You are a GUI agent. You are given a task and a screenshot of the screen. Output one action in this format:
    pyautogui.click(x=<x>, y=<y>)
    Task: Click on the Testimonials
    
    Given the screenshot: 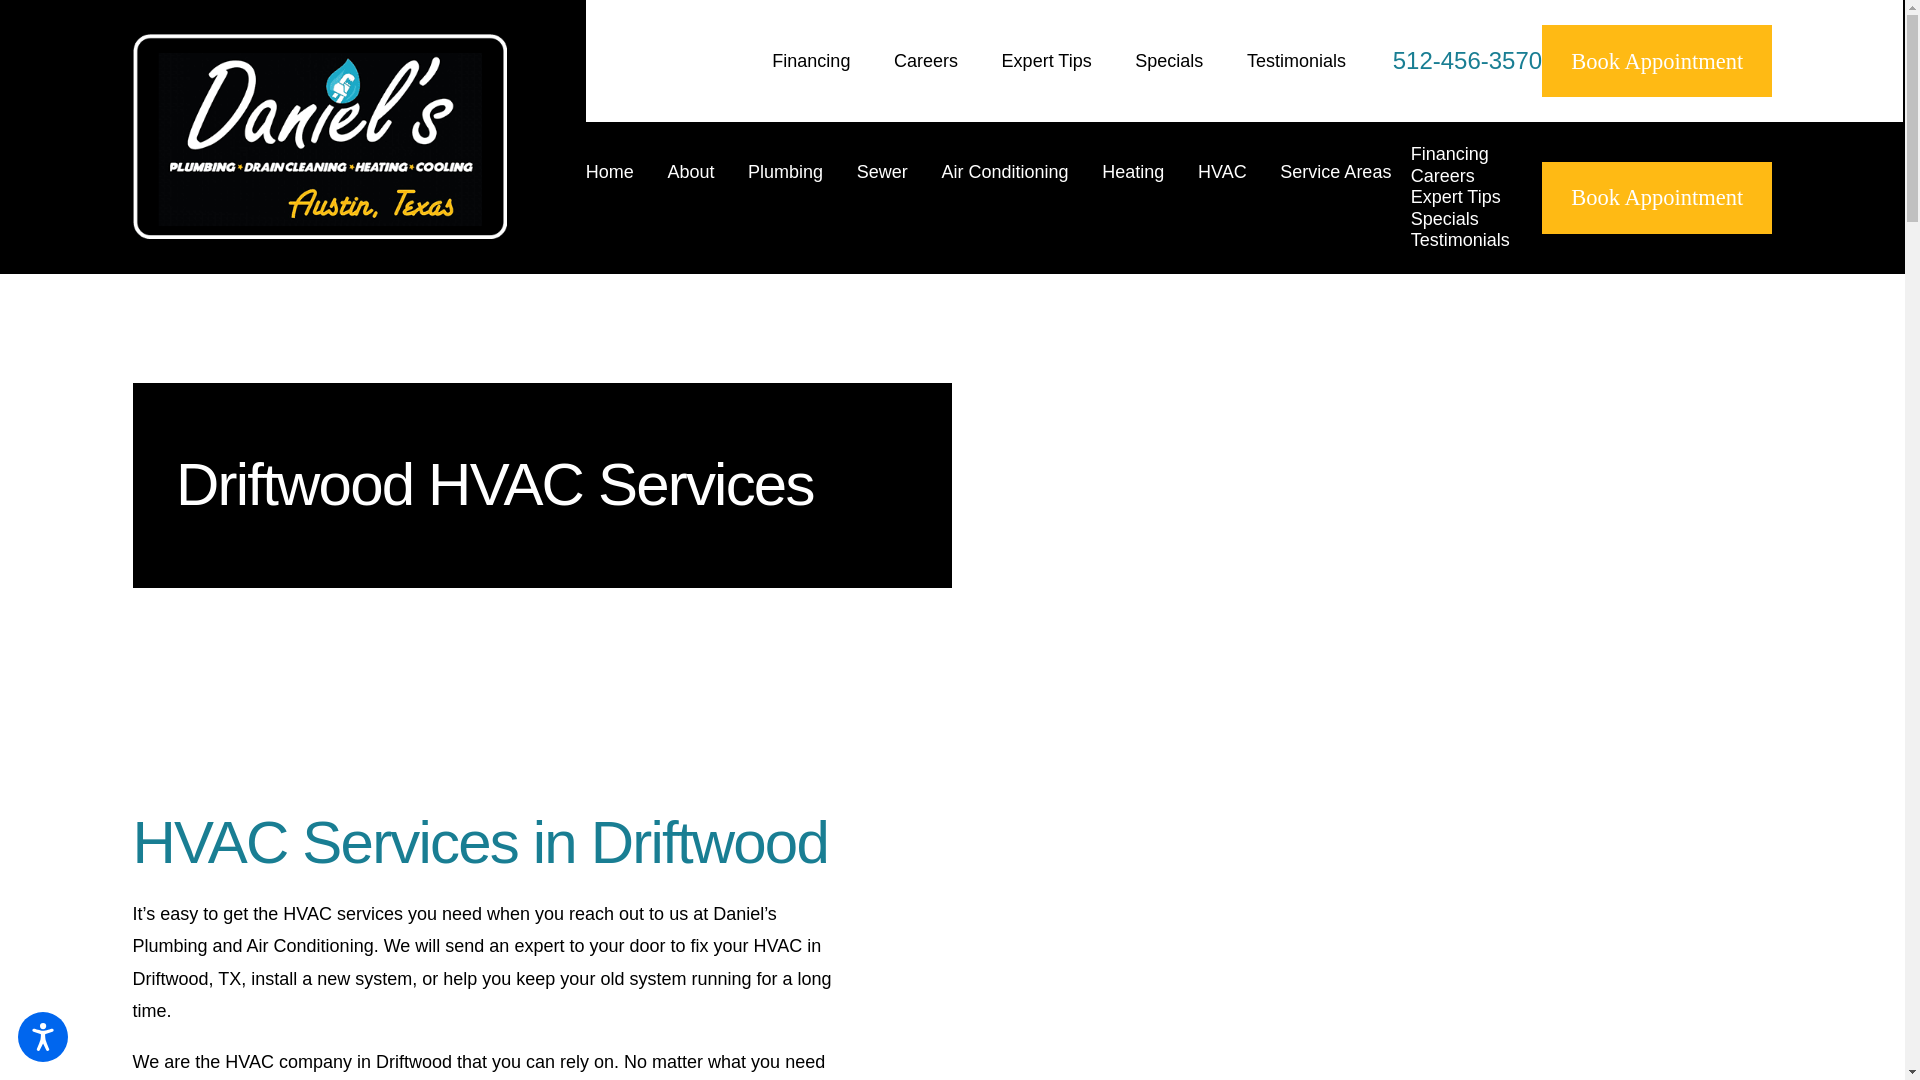 What is the action you would take?
    pyautogui.click(x=1296, y=60)
    